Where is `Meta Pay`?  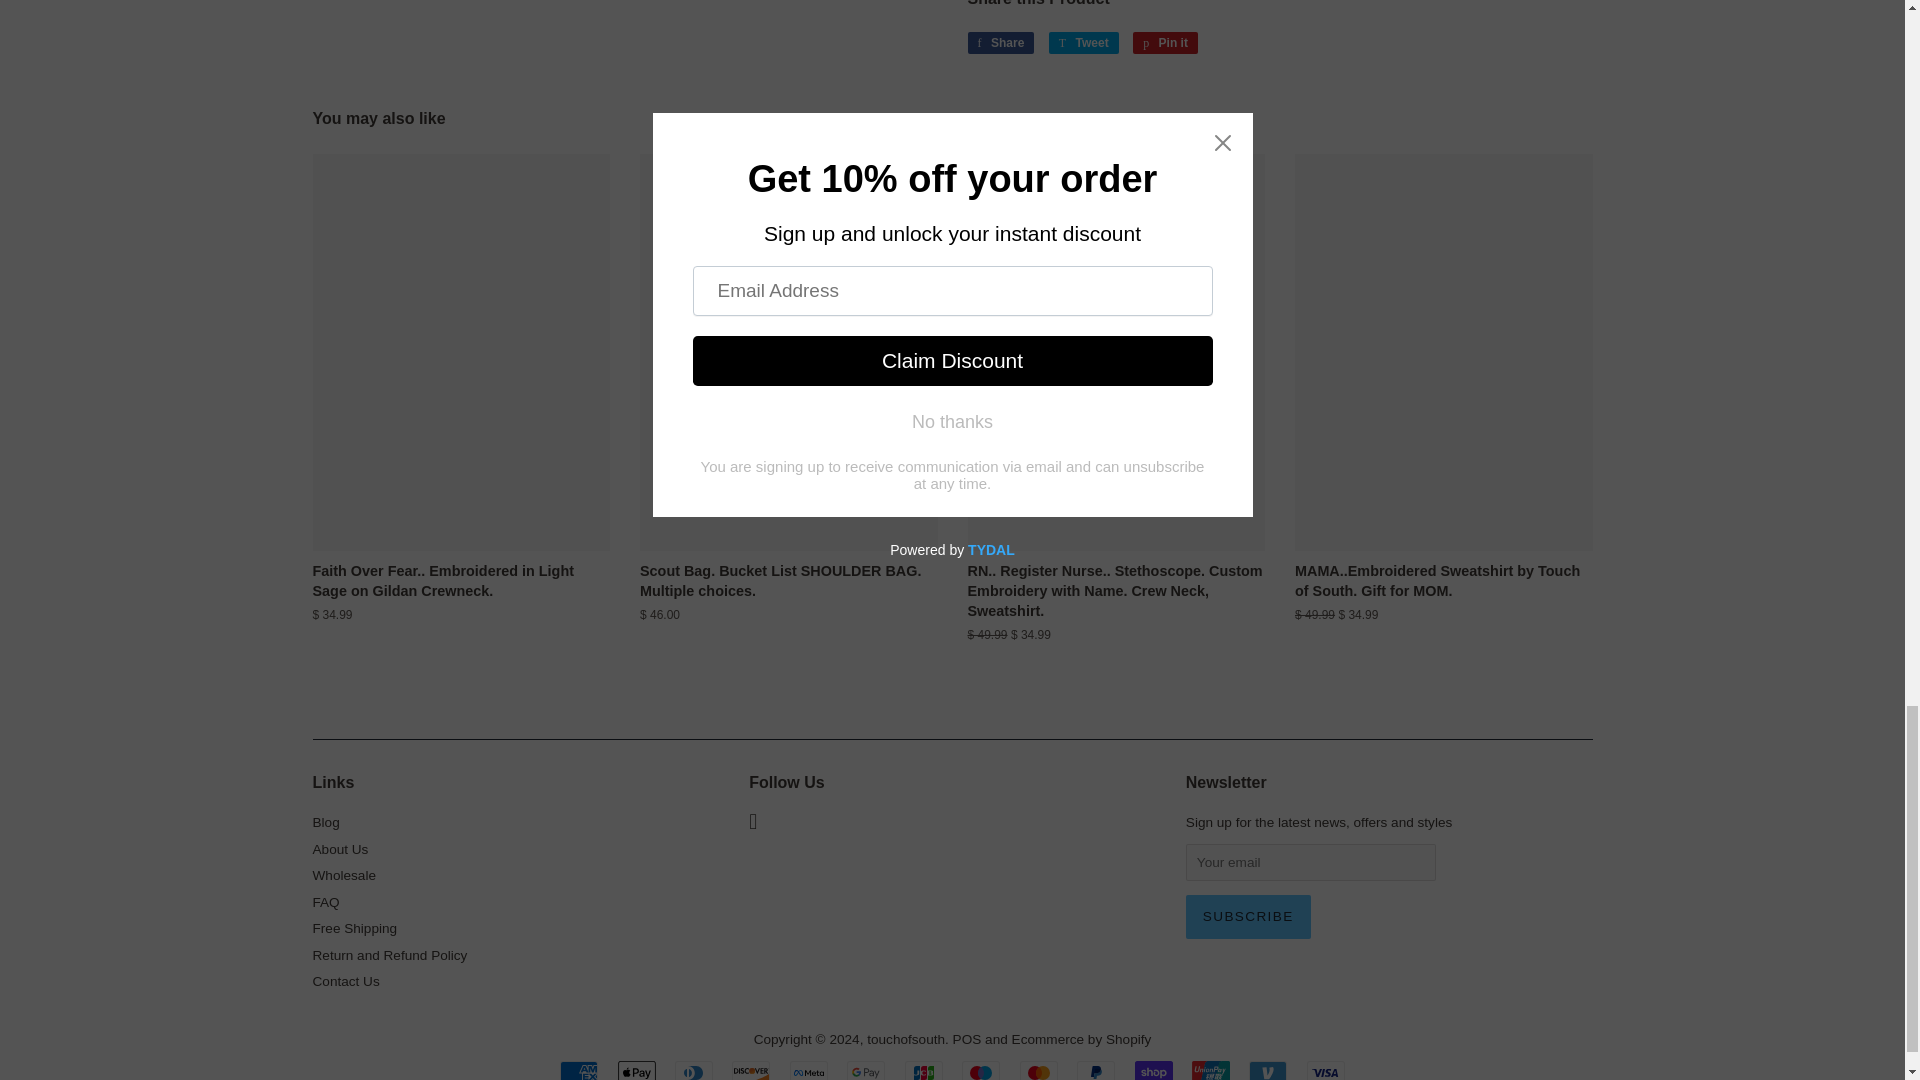 Meta Pay is located at coordinates (808, 1070).